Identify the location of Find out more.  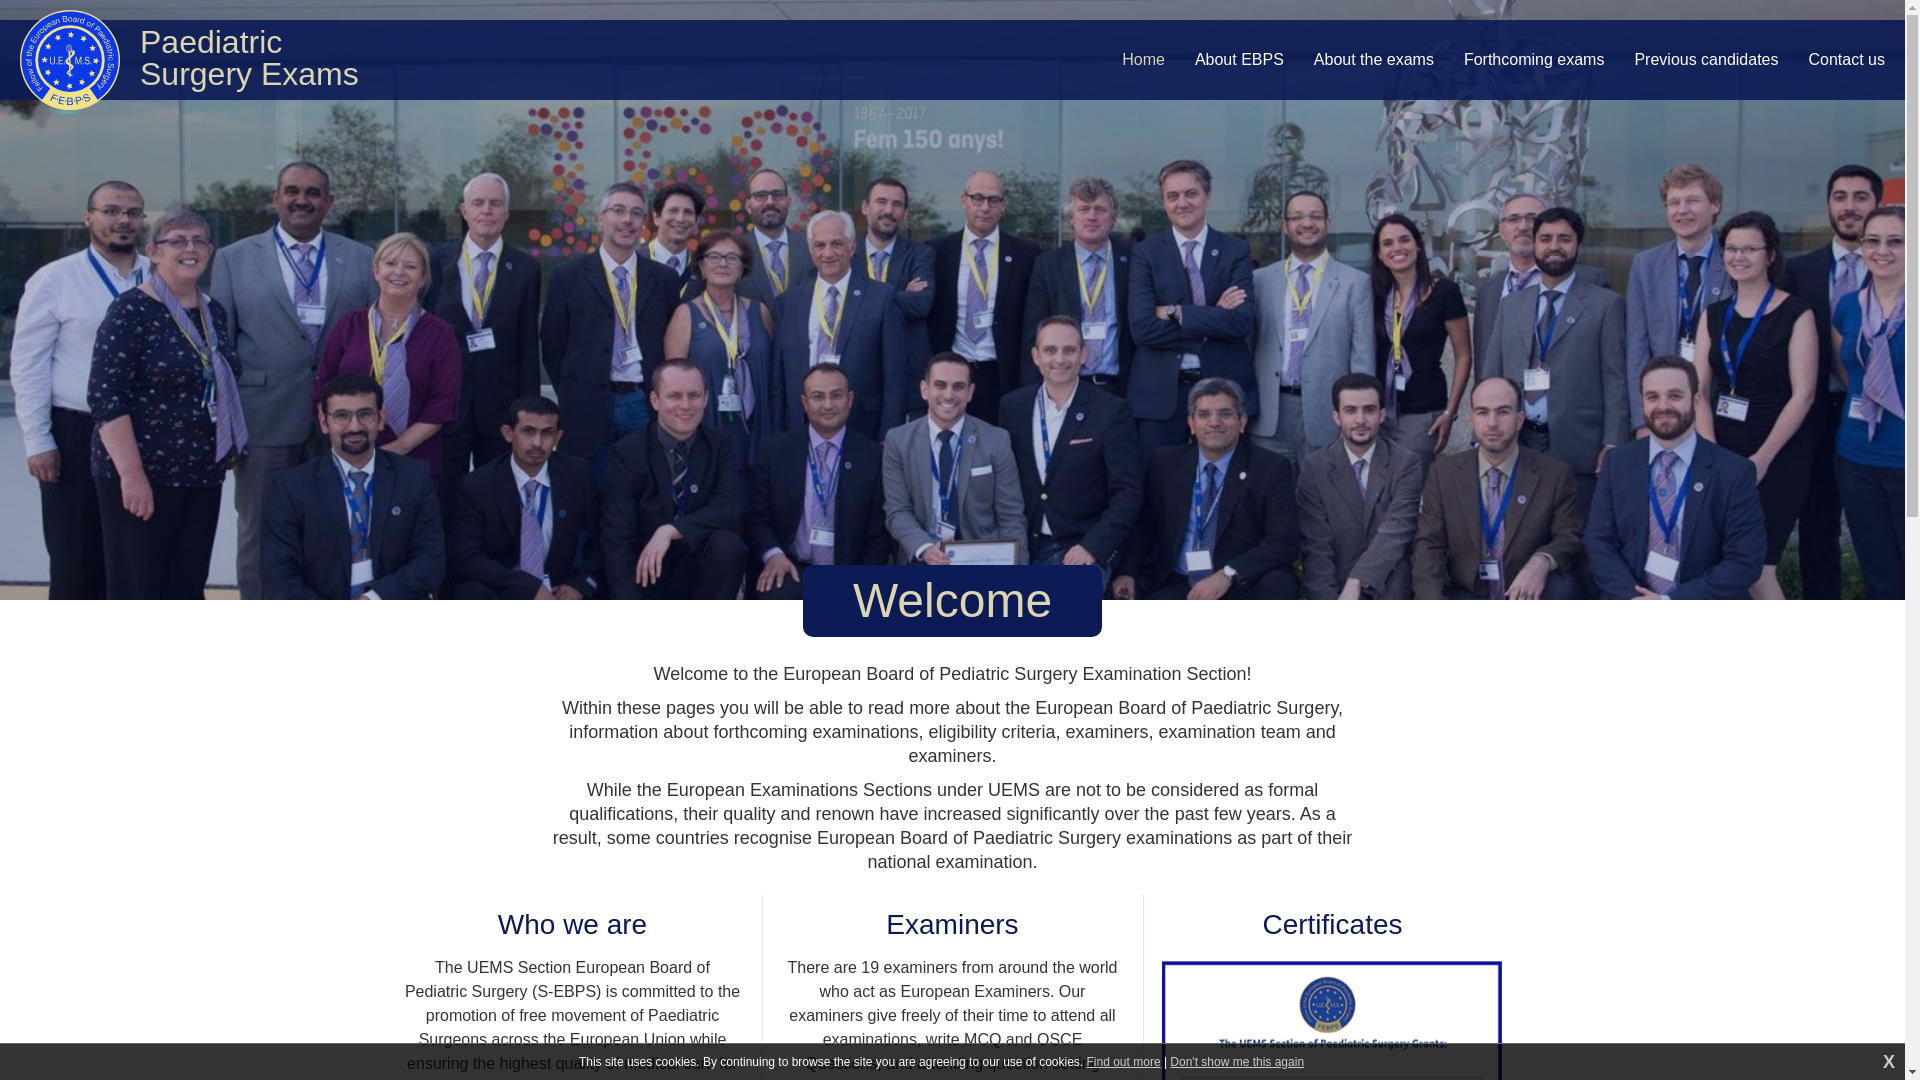
(1124, 1062).